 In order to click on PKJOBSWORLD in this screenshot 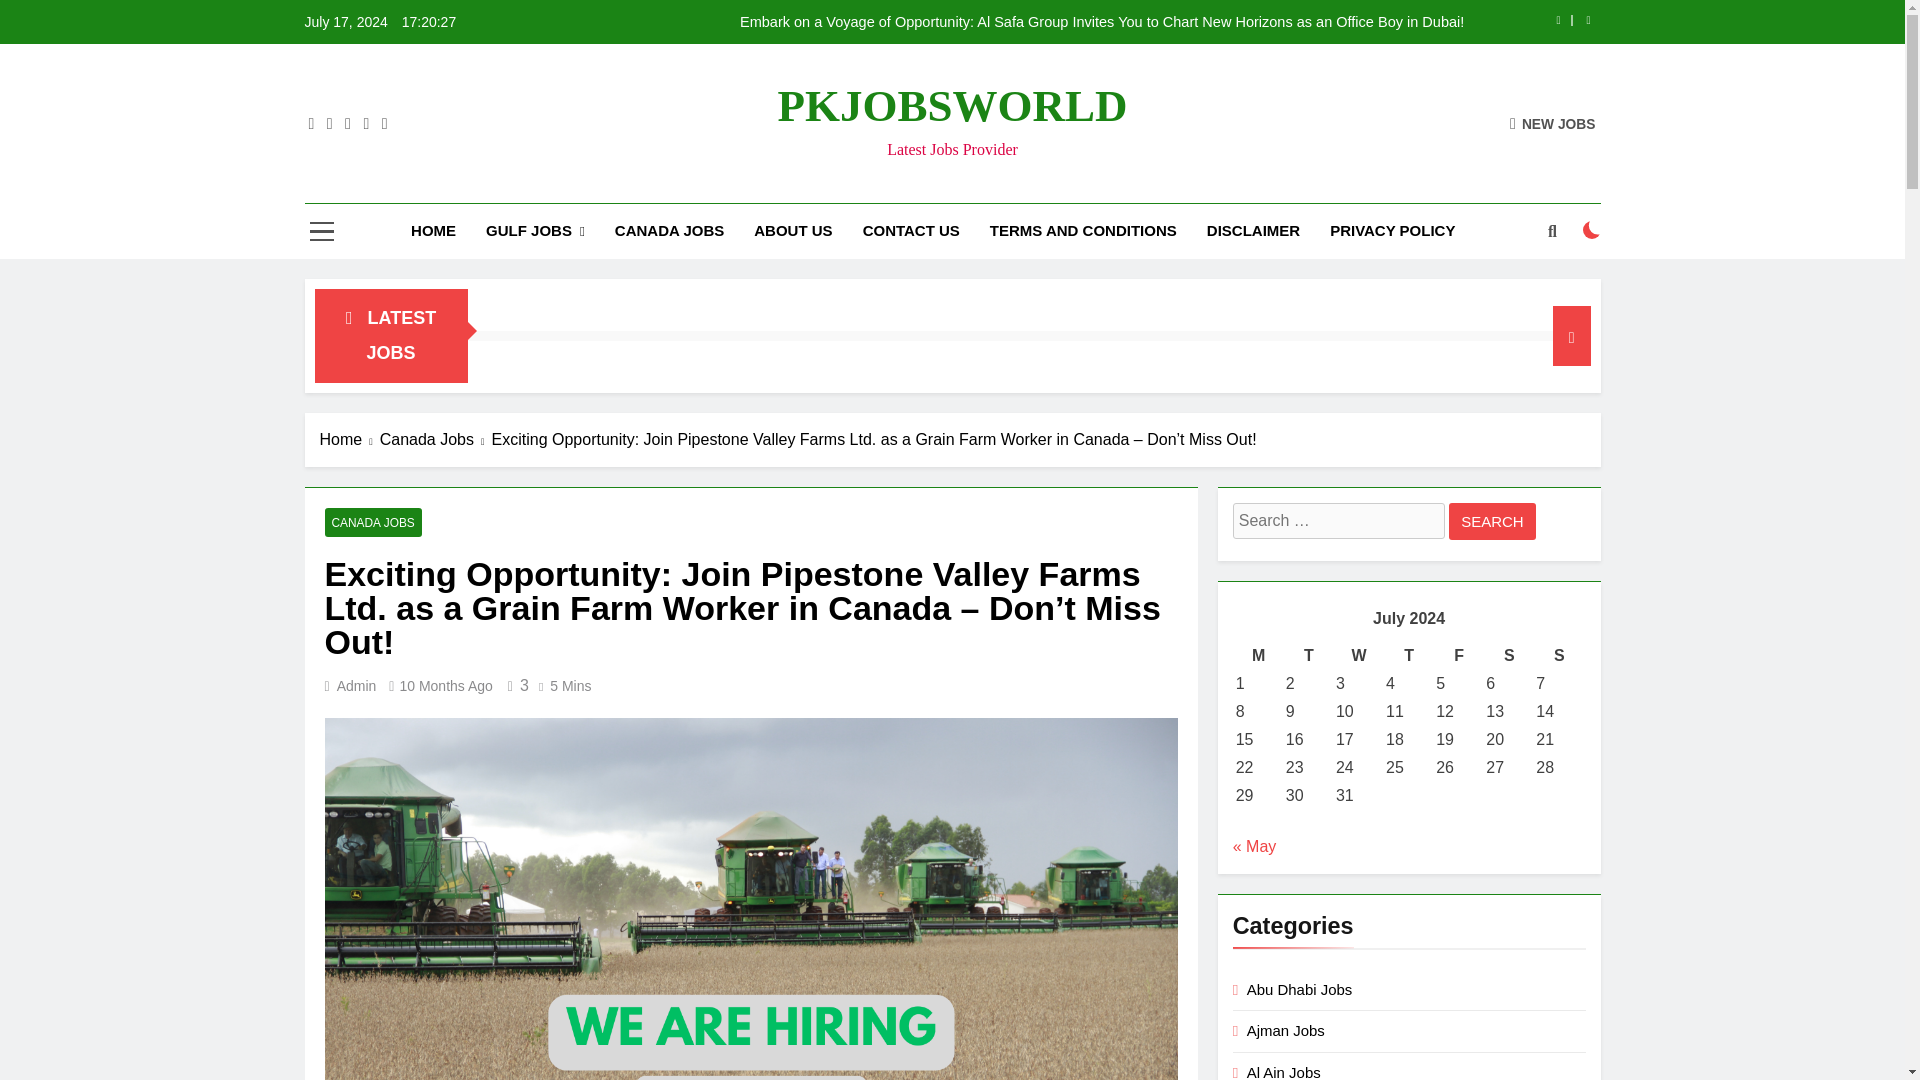, I will do `click(952, 106)`.